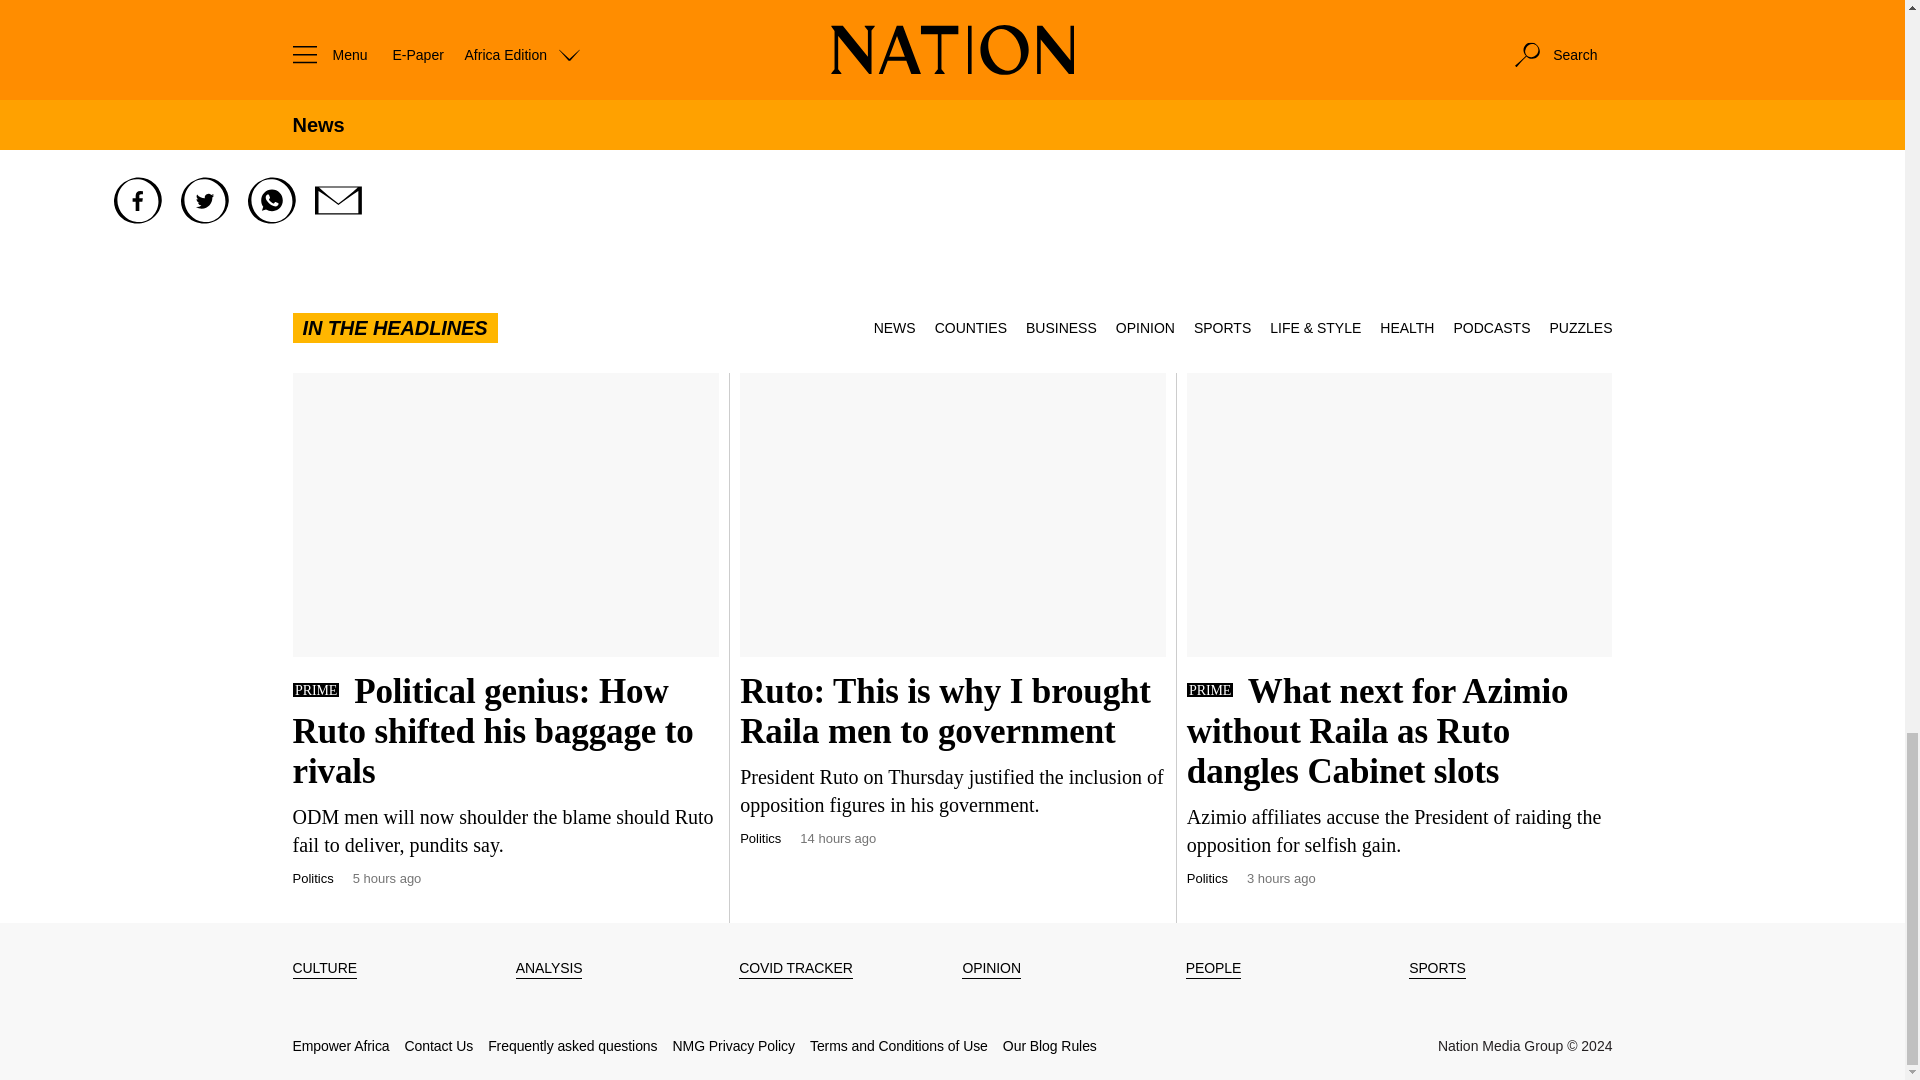  Describe the element at coordinates (314, 689) in the screenshot. I see `PRIME` at that location.